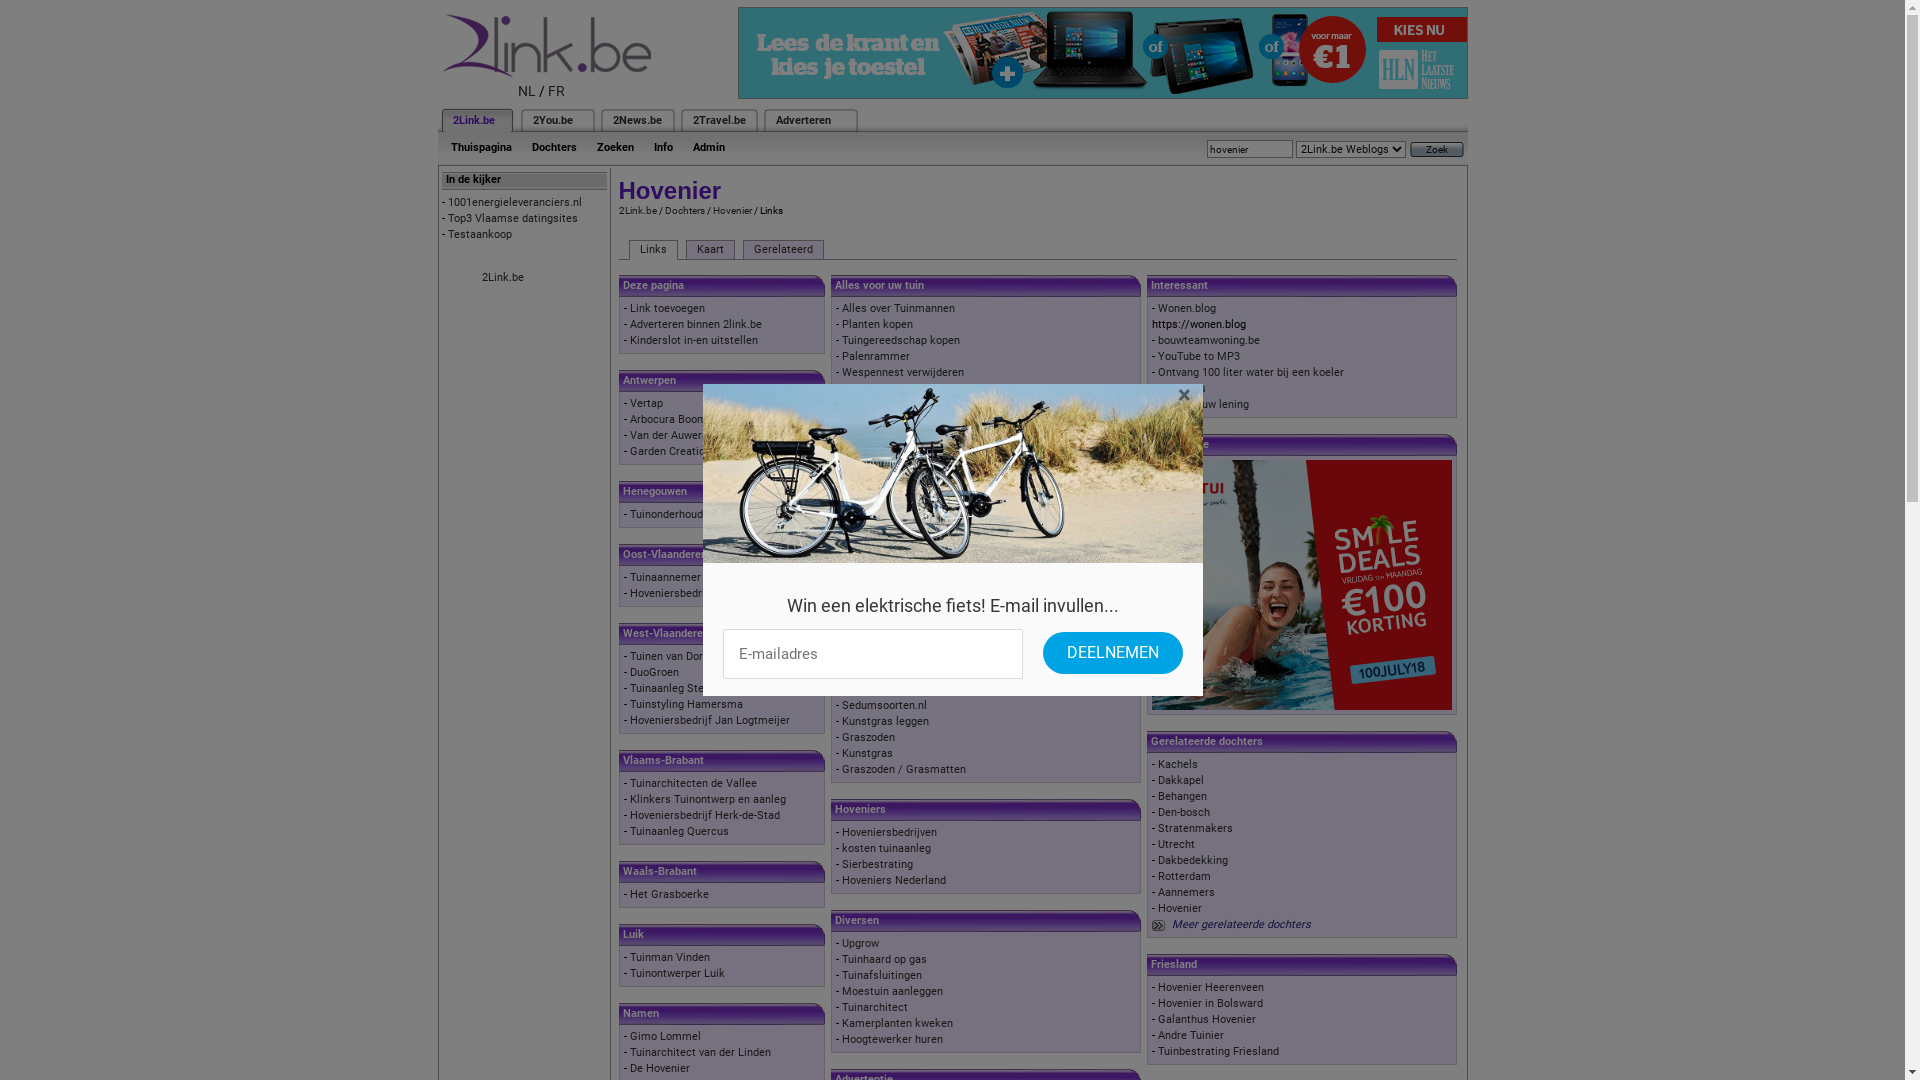 The height and width of the screenshot is (1080, 1920). What do you see at coordinates (472, 120) in the screenshot?
I see `2Link.be` at bounding box center [472, 120].